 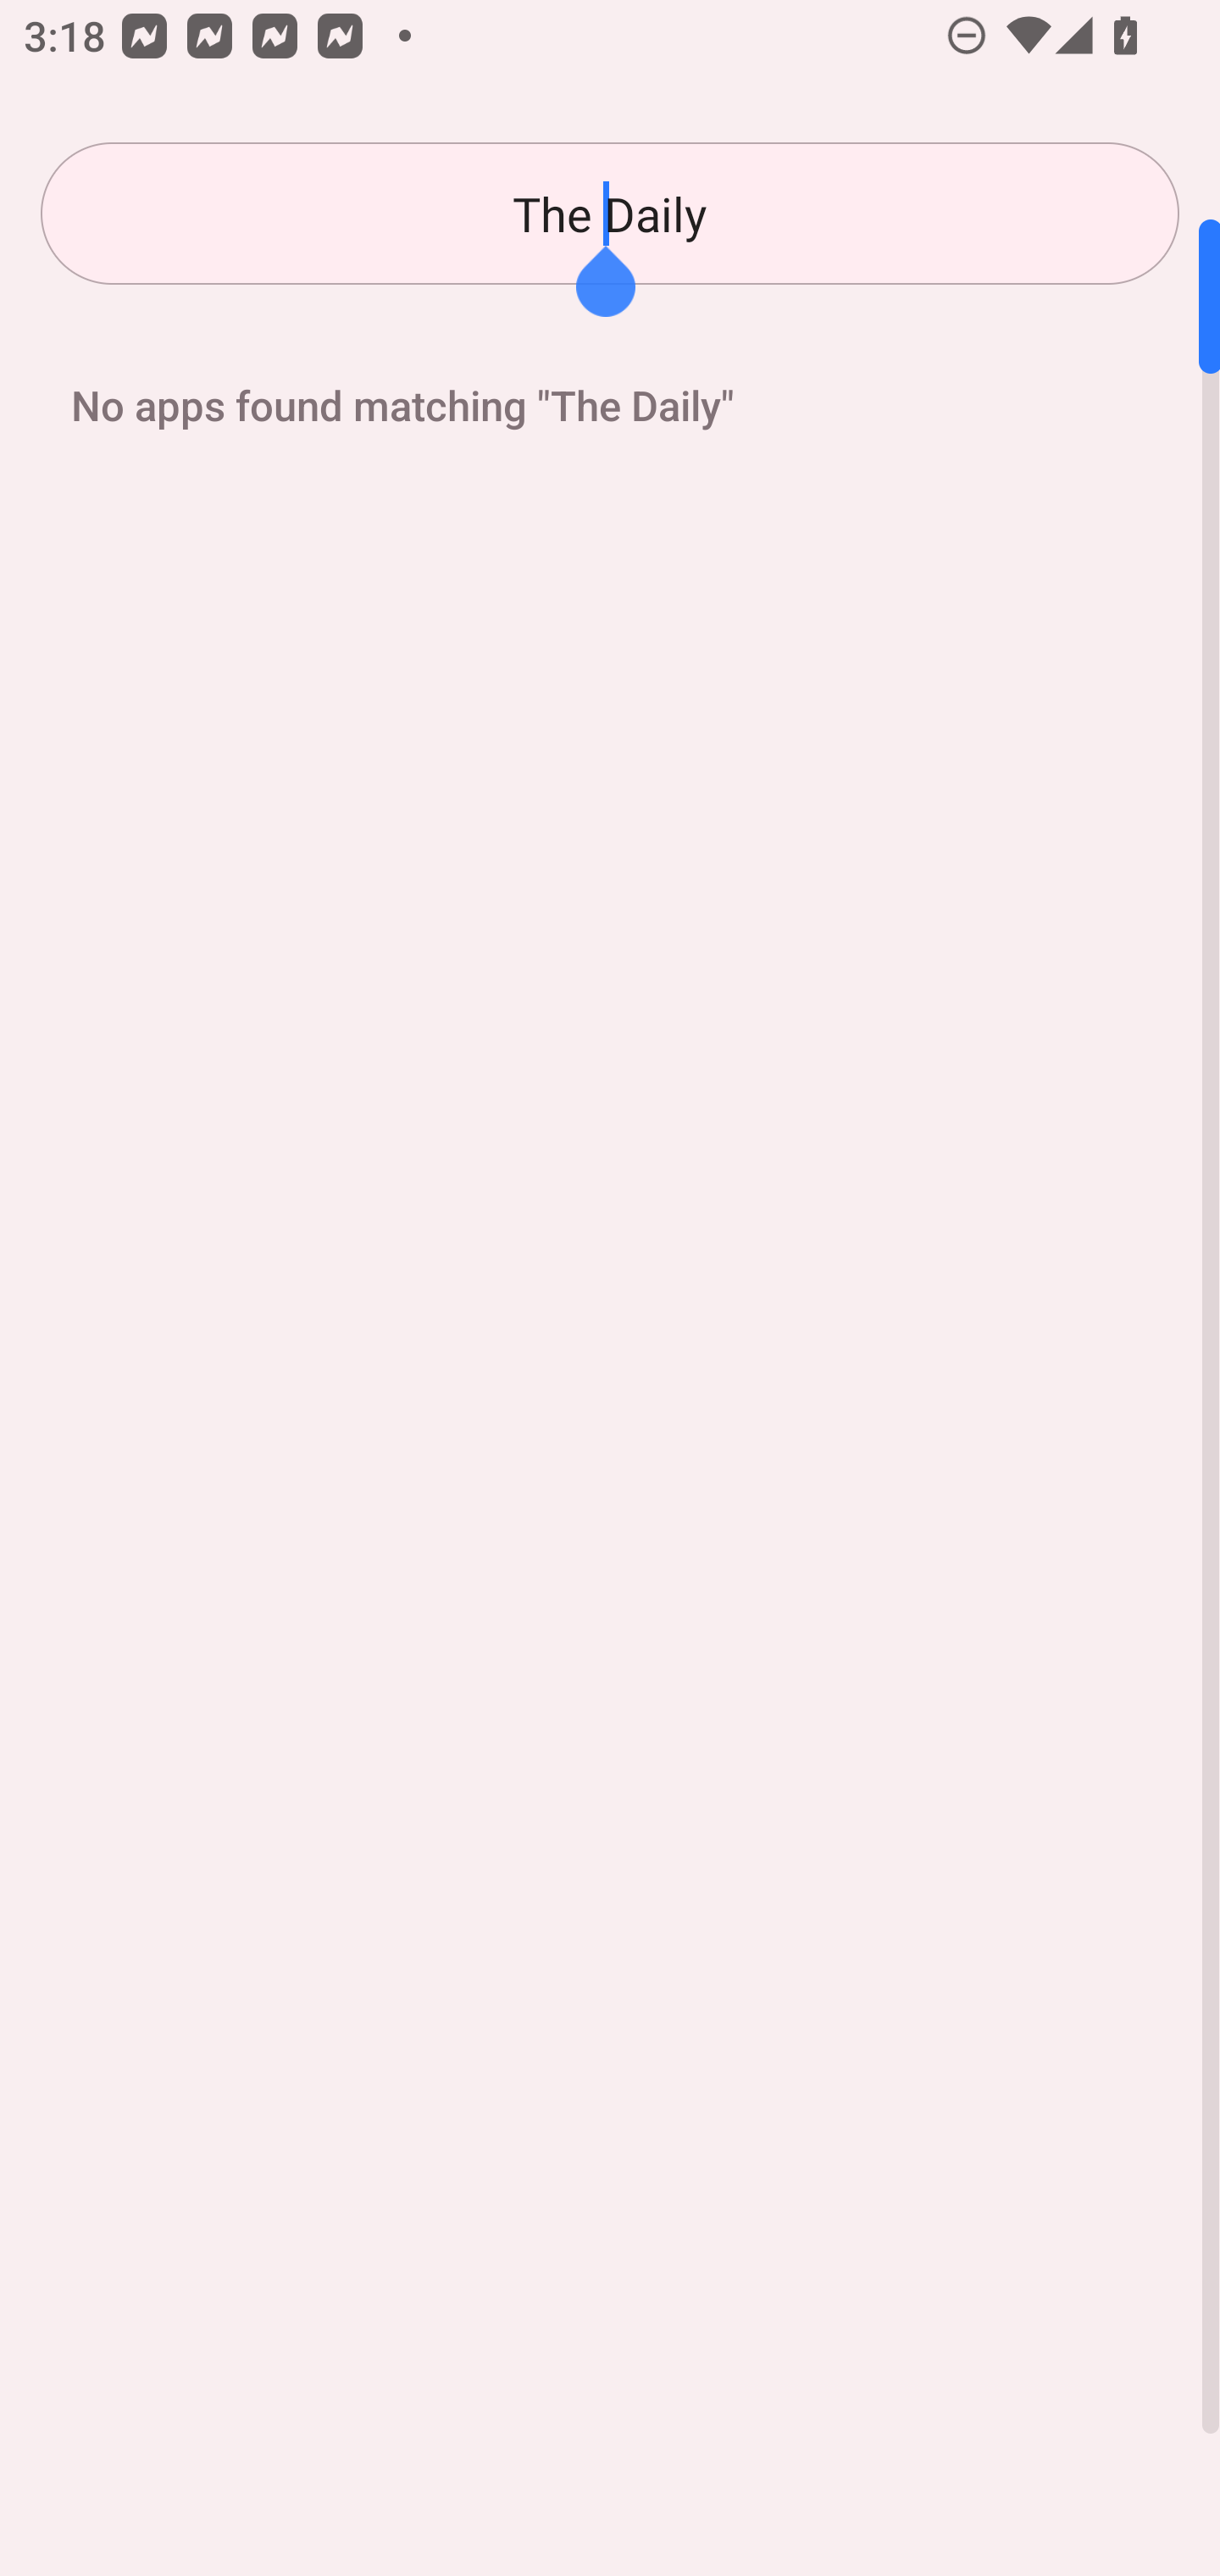 I want to click on The Daily, so click(x=610, y=214).